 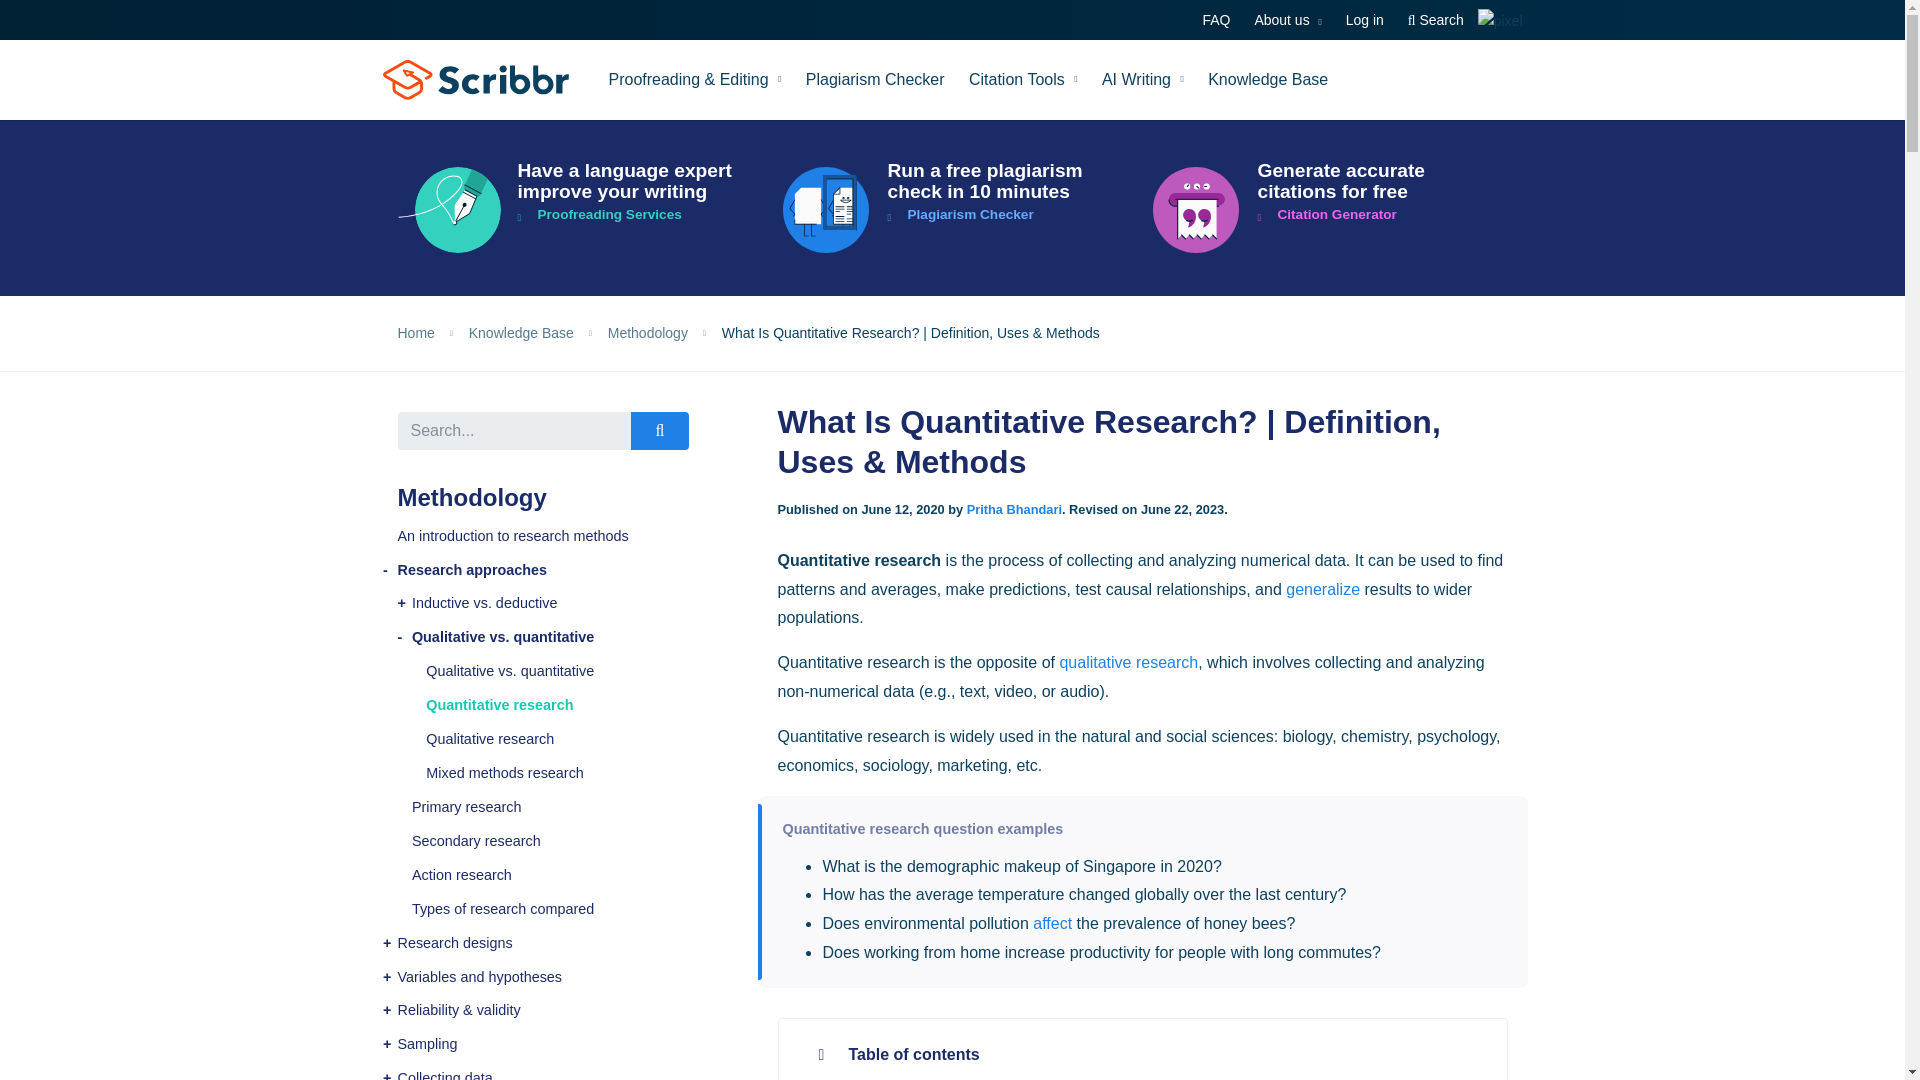 I want to click on FAQ, so click(x=1215, y=20).